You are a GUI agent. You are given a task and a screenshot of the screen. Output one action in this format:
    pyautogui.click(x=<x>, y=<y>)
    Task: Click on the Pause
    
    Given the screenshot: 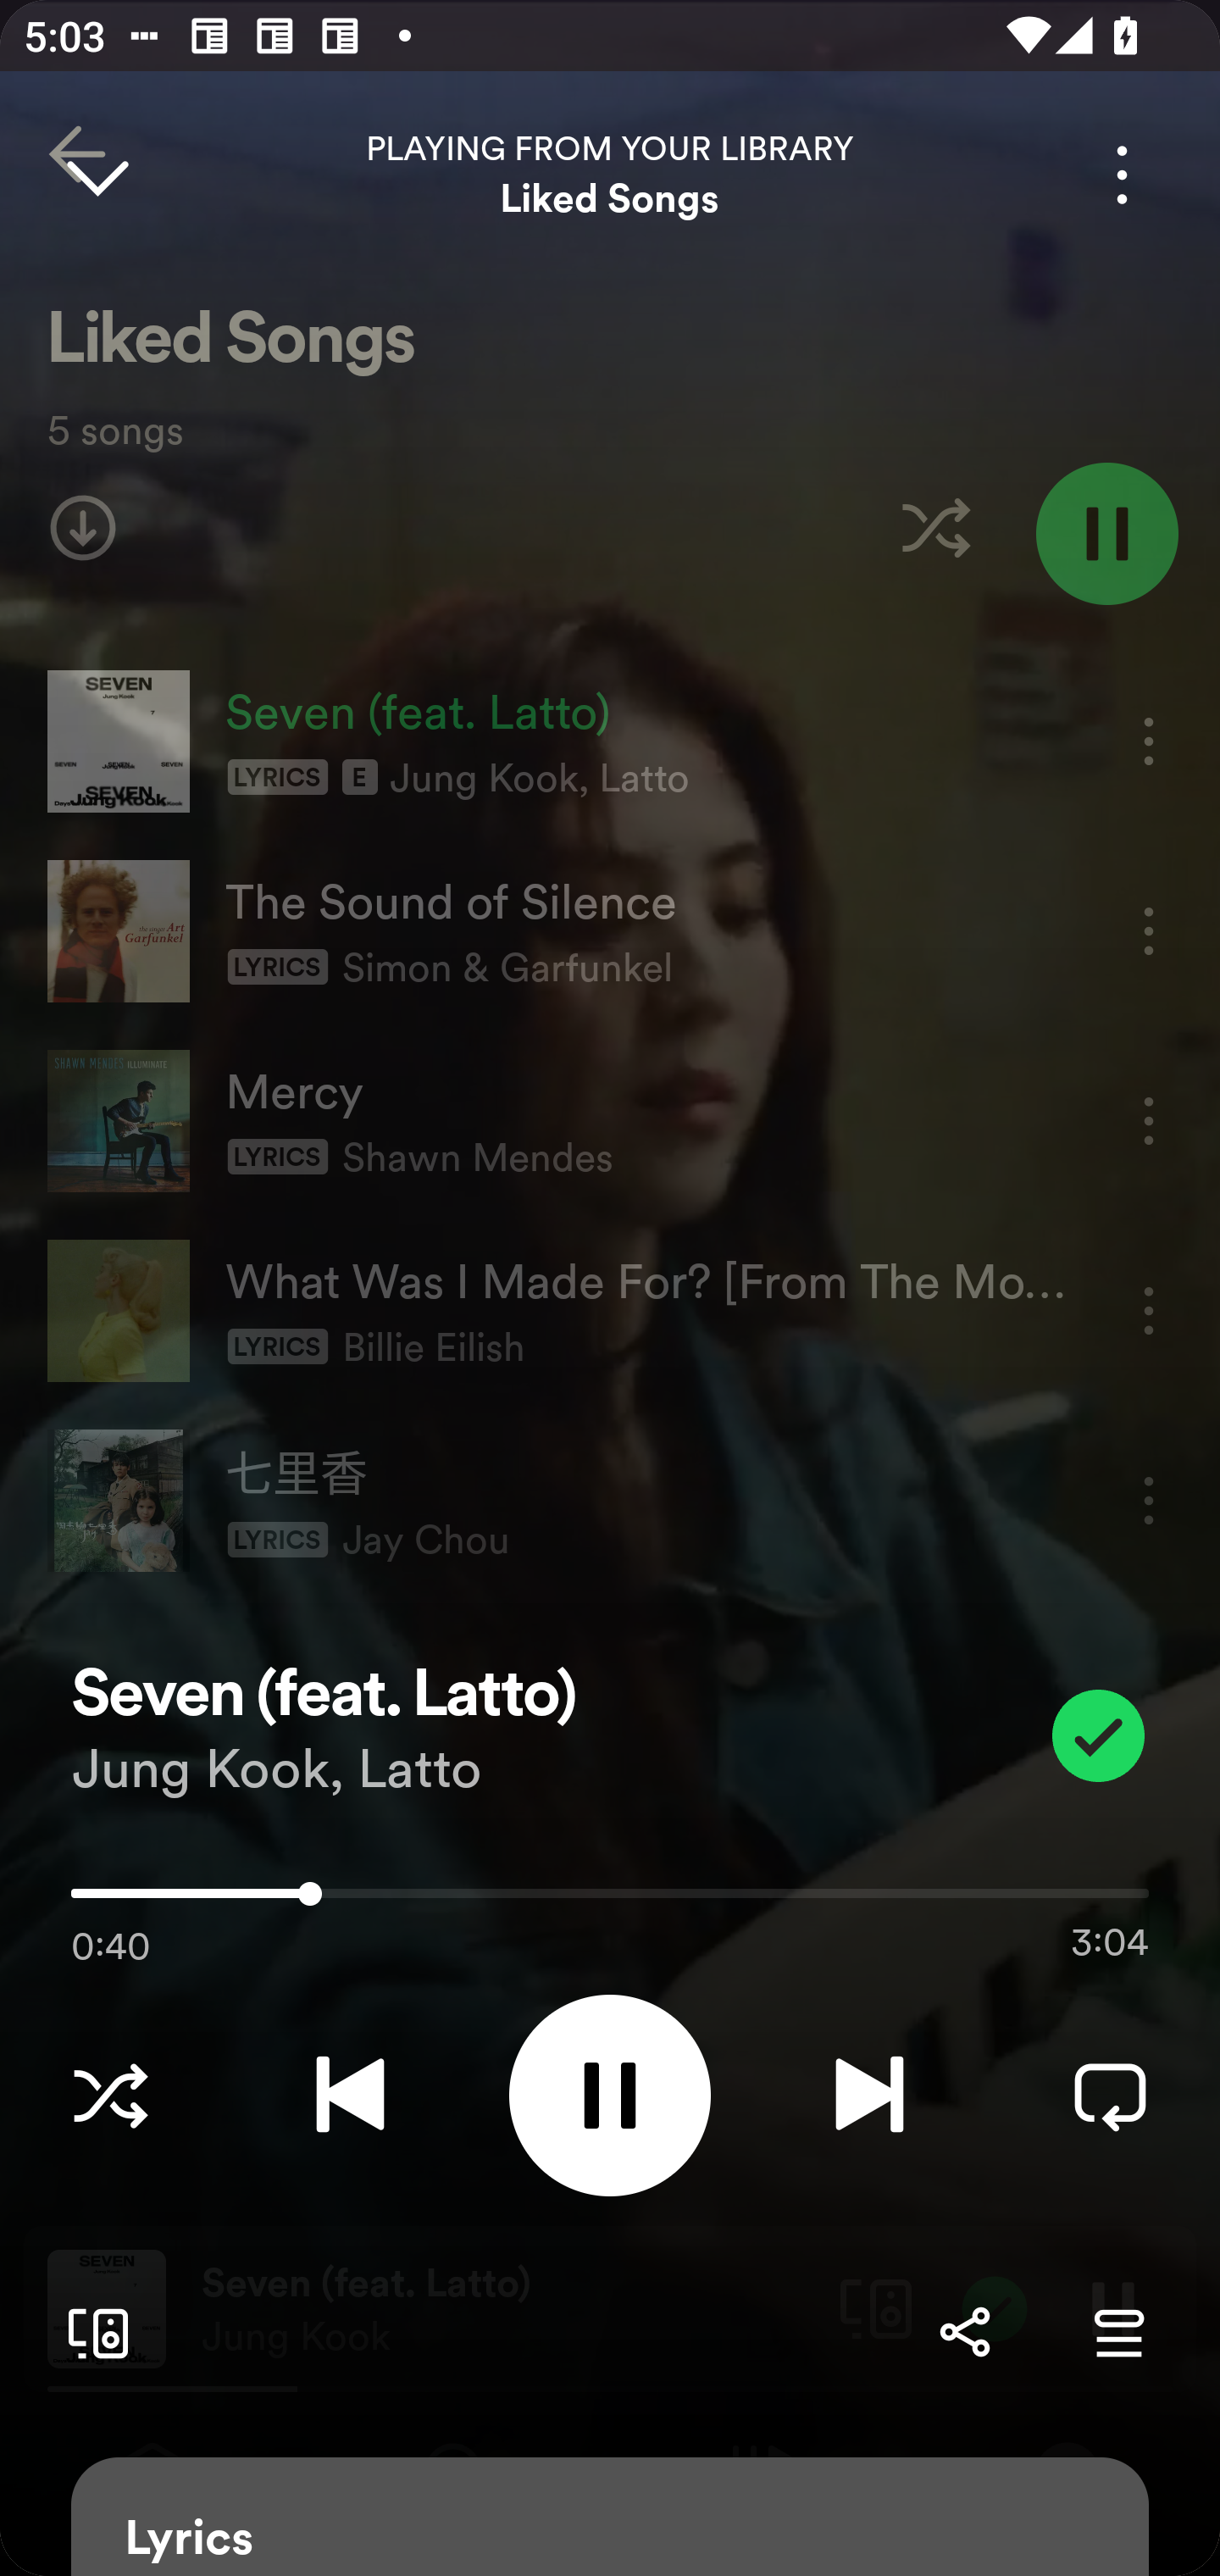 What is the action you would take?
    pyautogui.click(x=610, y=2095)
    